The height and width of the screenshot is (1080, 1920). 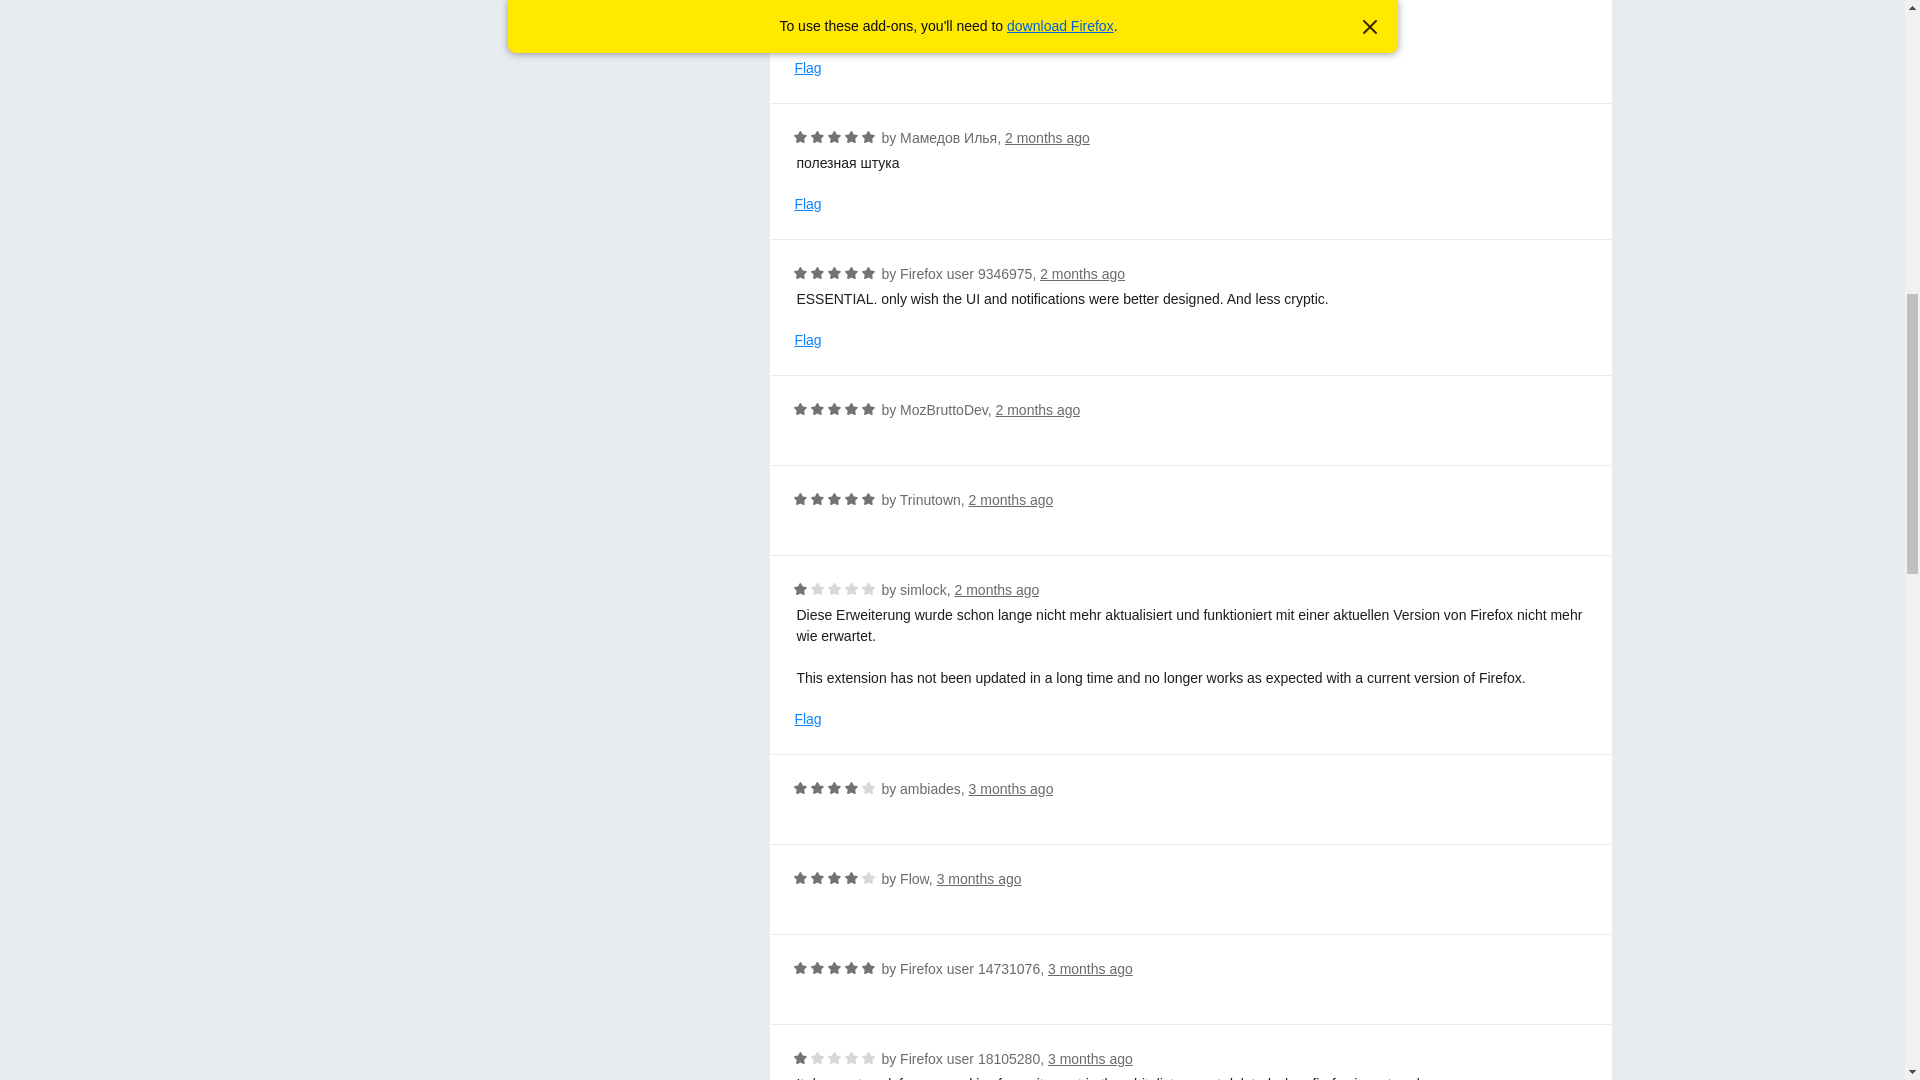 What do you see at coordinates (808, 719) in the screenshot?
I see `Flag` at bounding box center [808, 719].